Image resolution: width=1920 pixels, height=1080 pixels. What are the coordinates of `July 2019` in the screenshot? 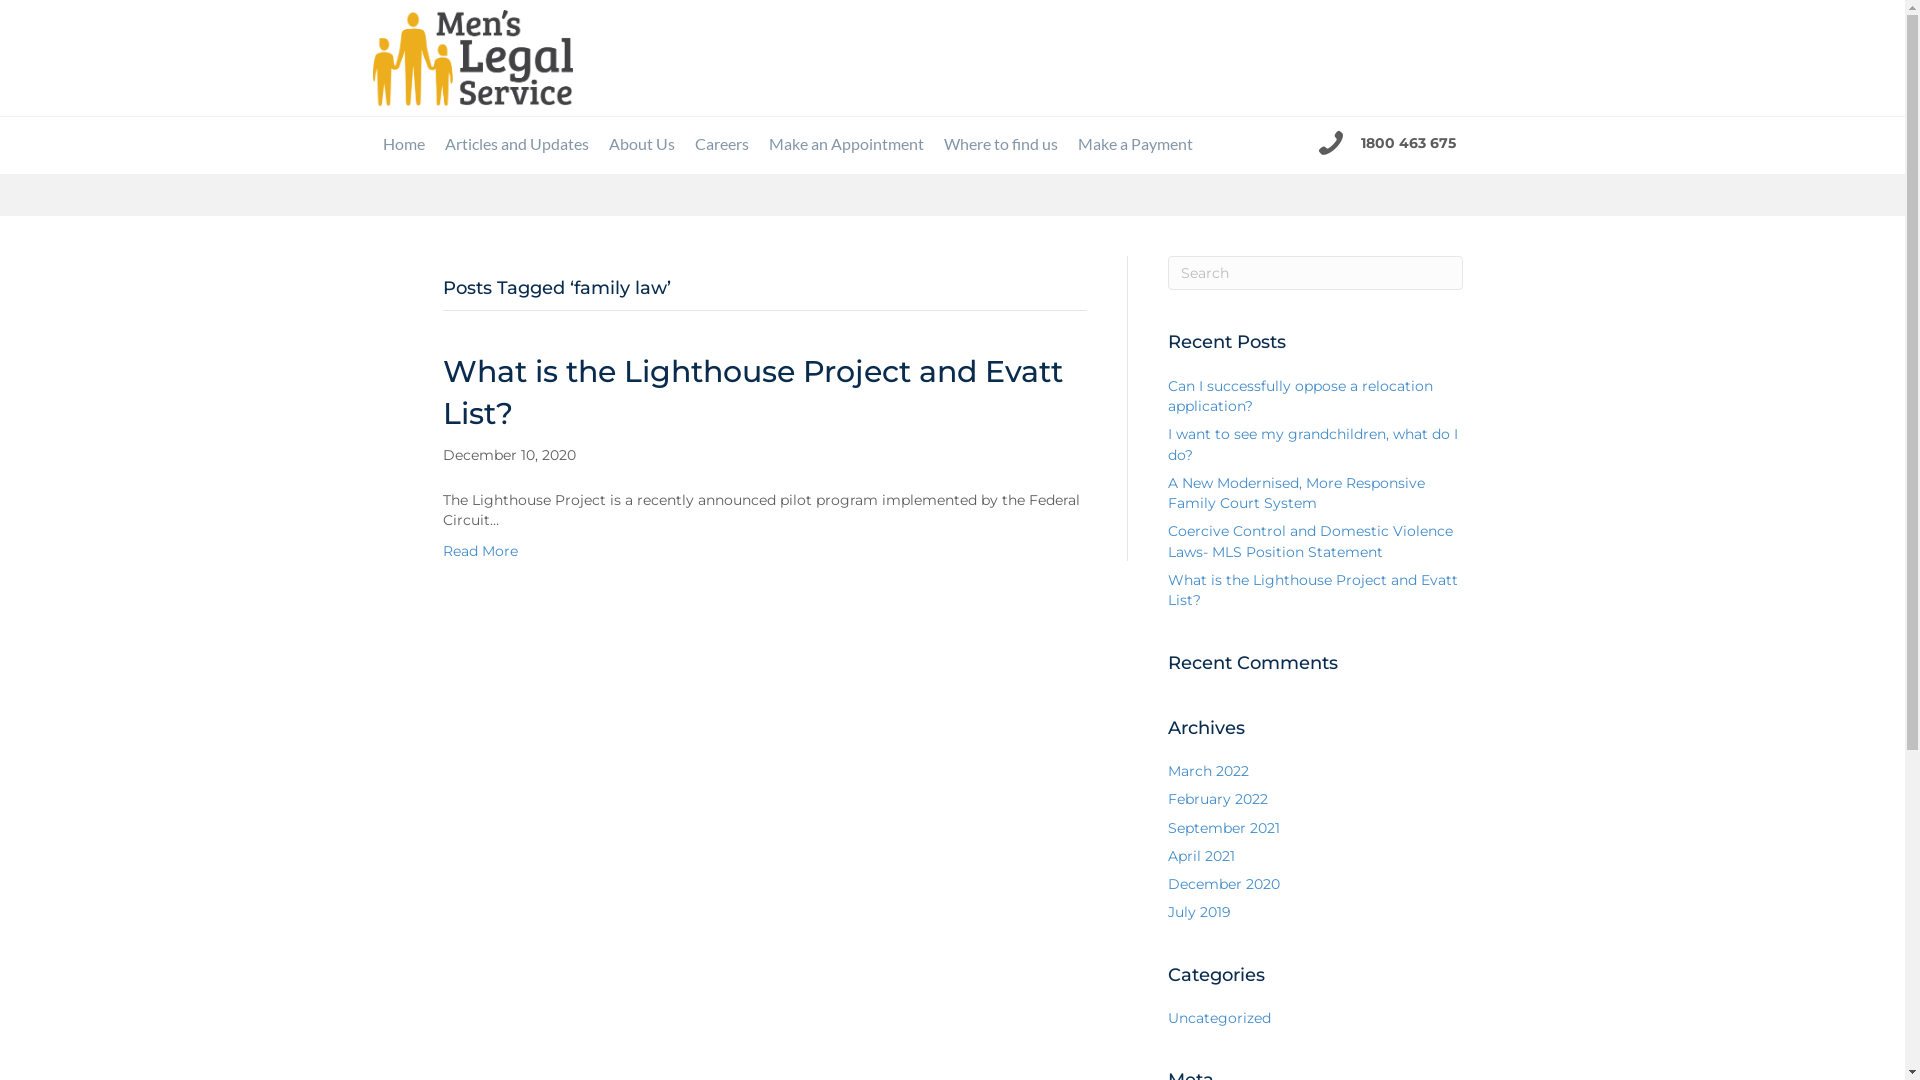 It's located at (1200, 912).